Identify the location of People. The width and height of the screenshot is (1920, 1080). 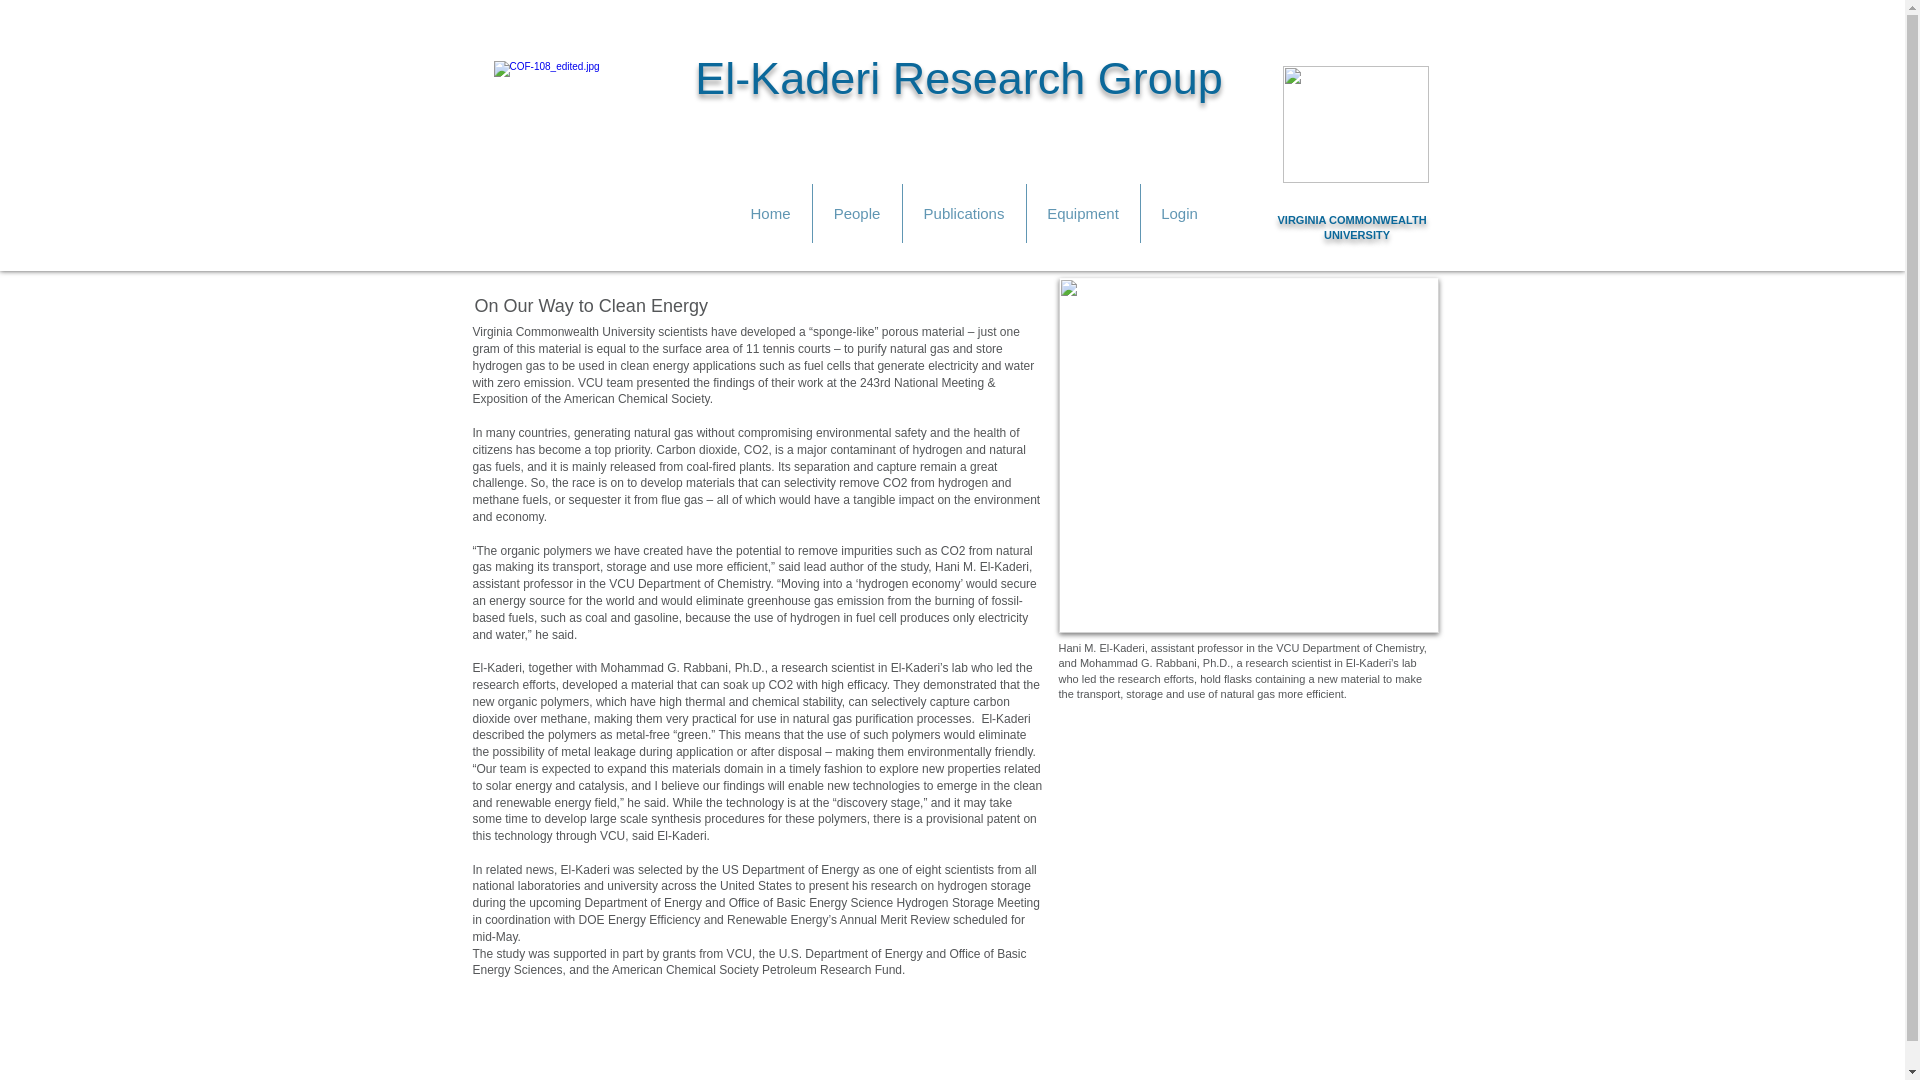
(856, 213).